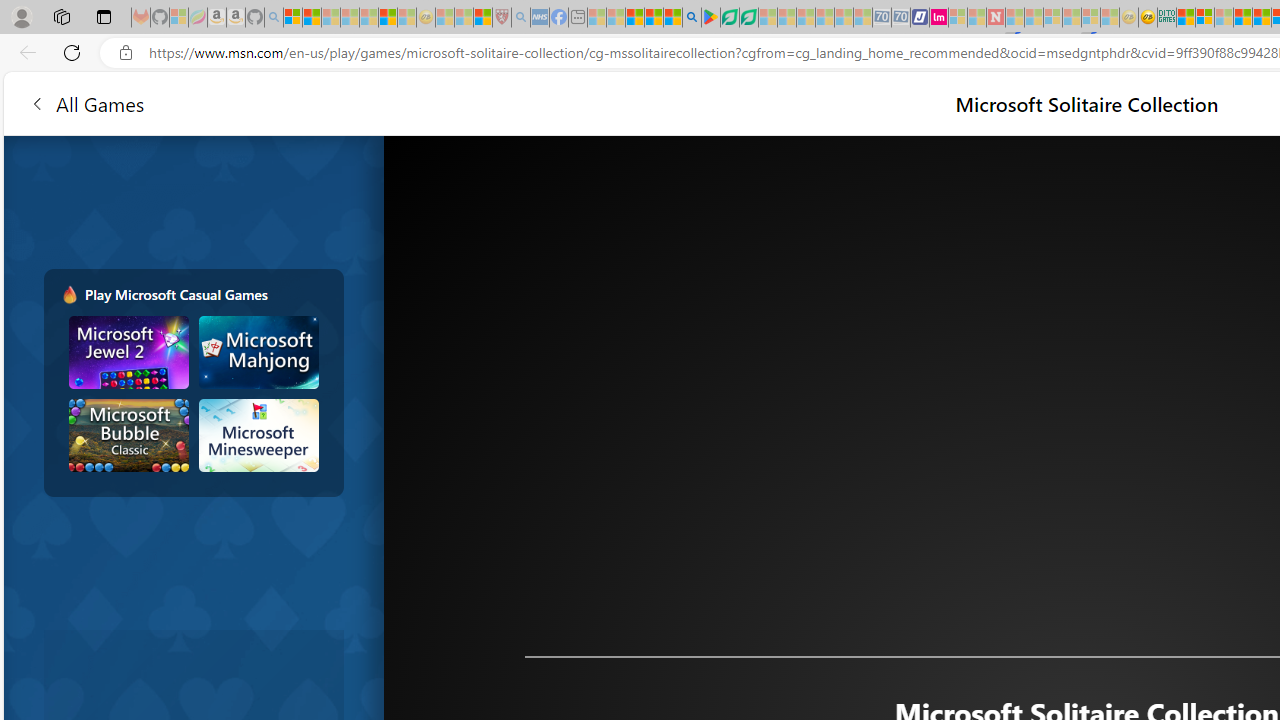  Describe the element at coordinates (710, 18) in the screenshot. I see `Bluey: Let's Play! - Apps on Google Play` at that location.